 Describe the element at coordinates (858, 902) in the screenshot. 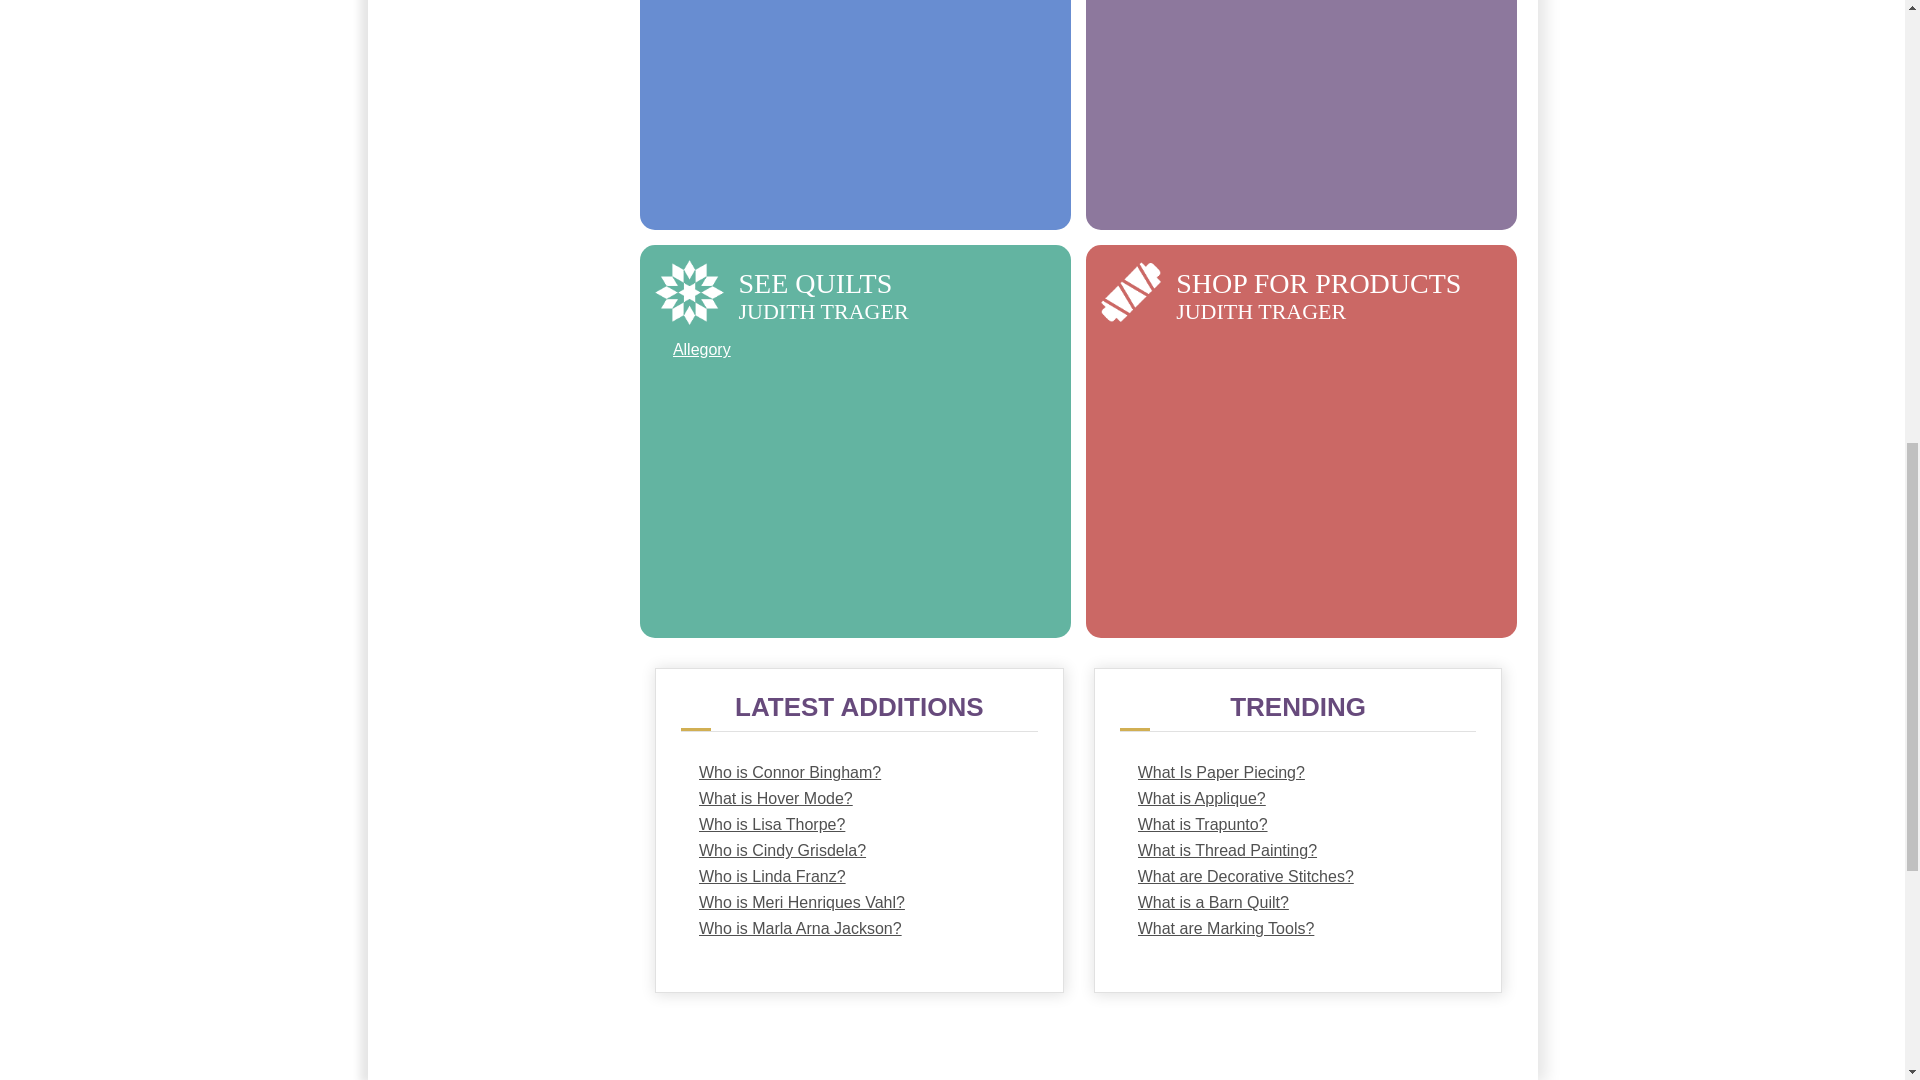

I see `Who is Meri Henriques Vahl?` at that location.